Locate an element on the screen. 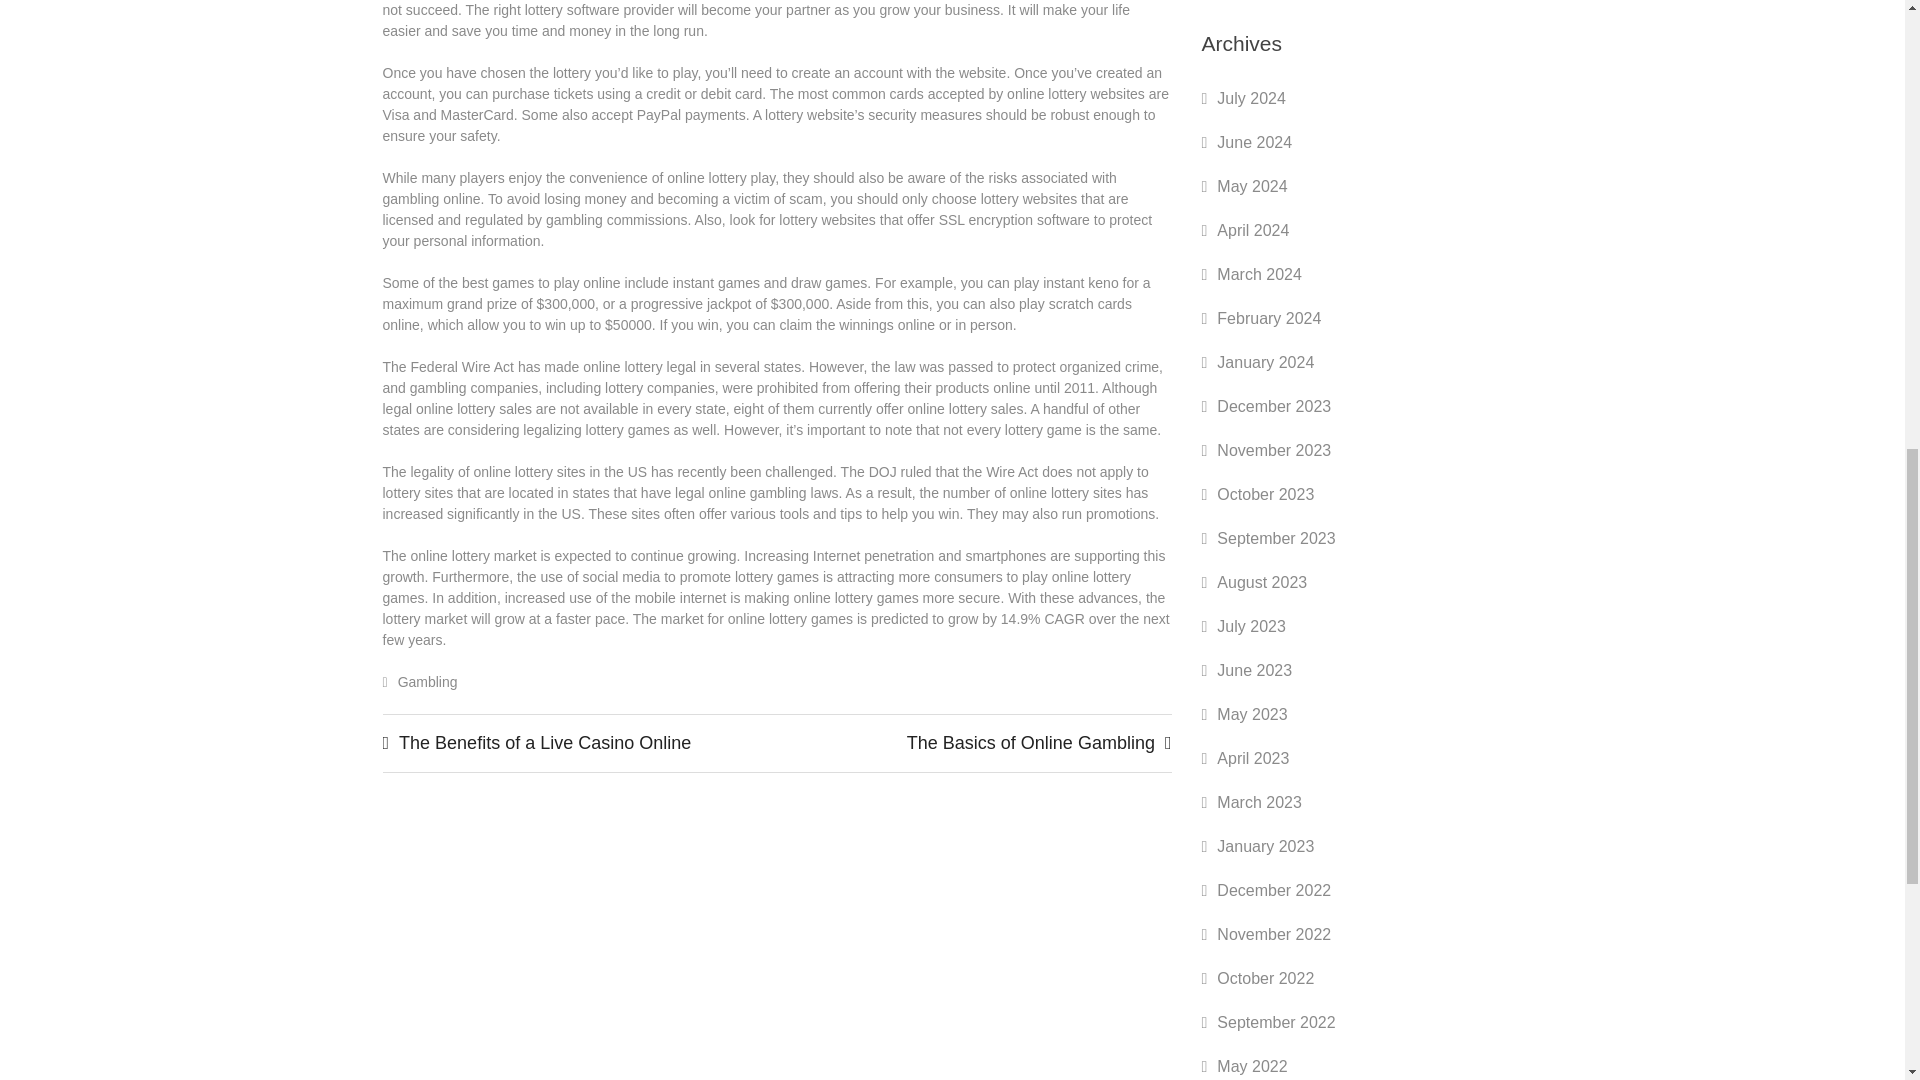  The Basics of Online Gambling is located at coordinates (1030, 742).